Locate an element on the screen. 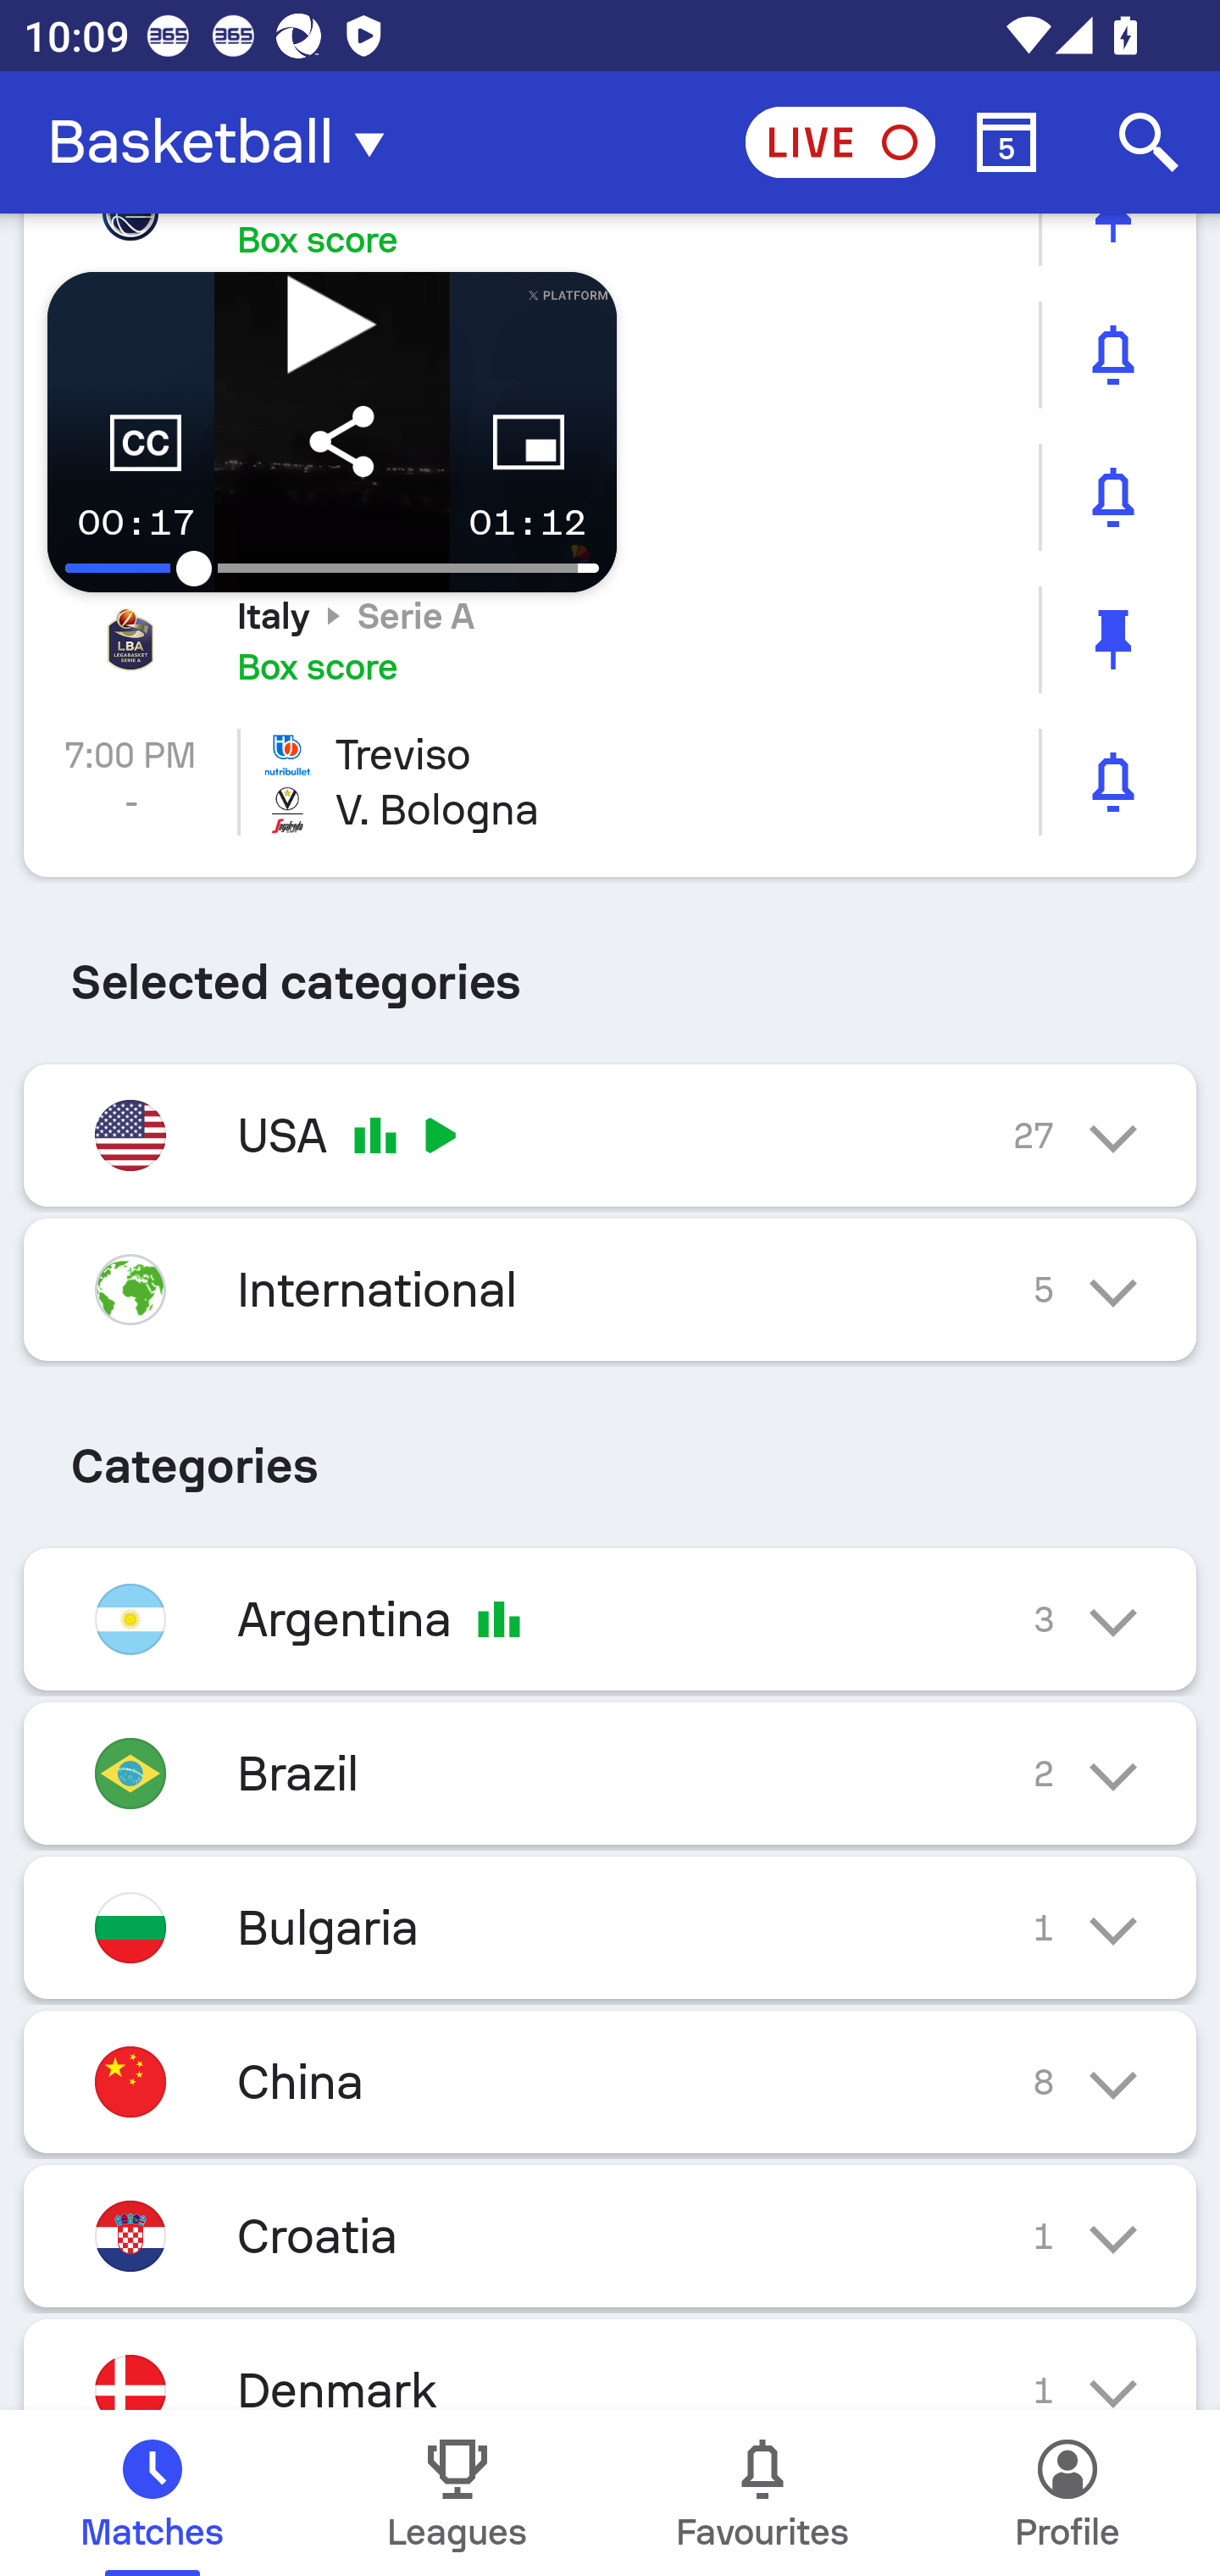 Image resolution: width=1220 pixels, height=2576 pixels. China 8 is located at coordinates (610, 2083).